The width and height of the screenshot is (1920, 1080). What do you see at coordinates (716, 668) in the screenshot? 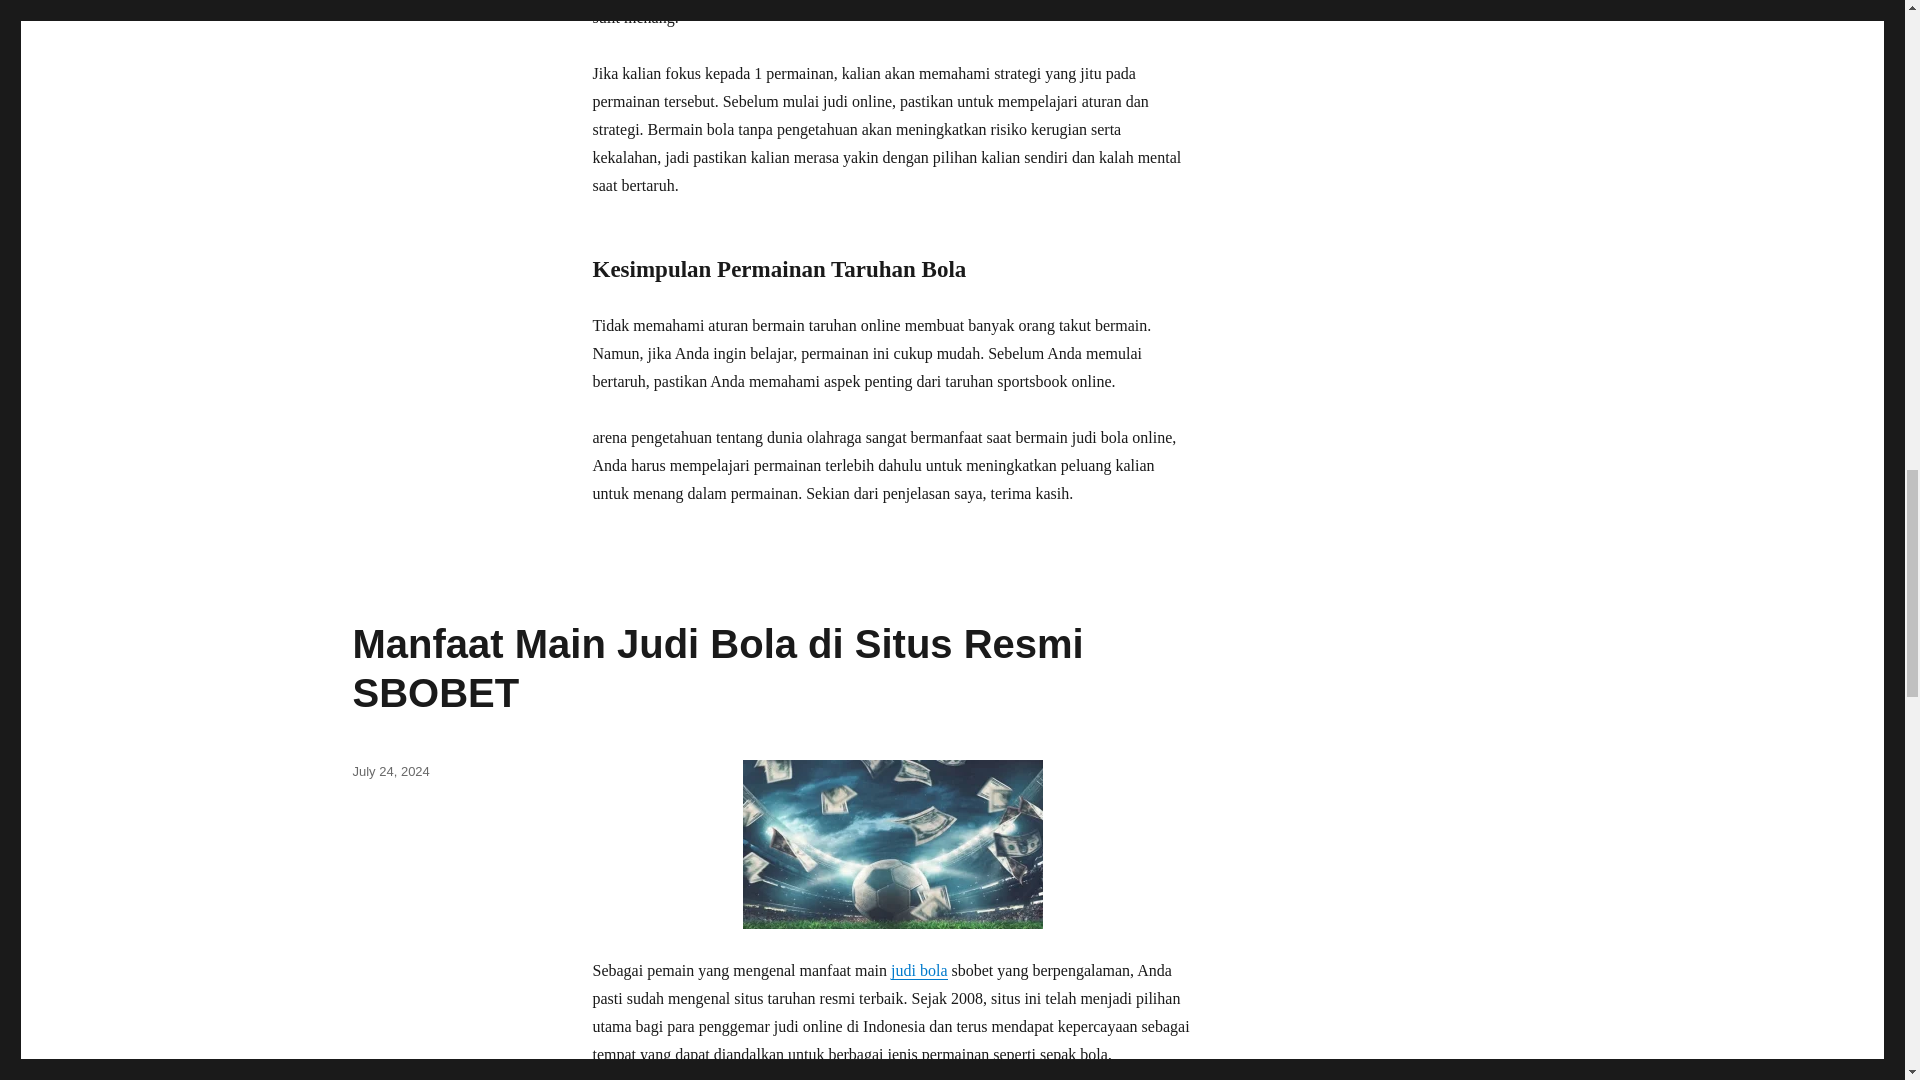
I see `Manfaat Main Judi Bola di Situs Resmi SBOBET` at bounding box center [716, 668].